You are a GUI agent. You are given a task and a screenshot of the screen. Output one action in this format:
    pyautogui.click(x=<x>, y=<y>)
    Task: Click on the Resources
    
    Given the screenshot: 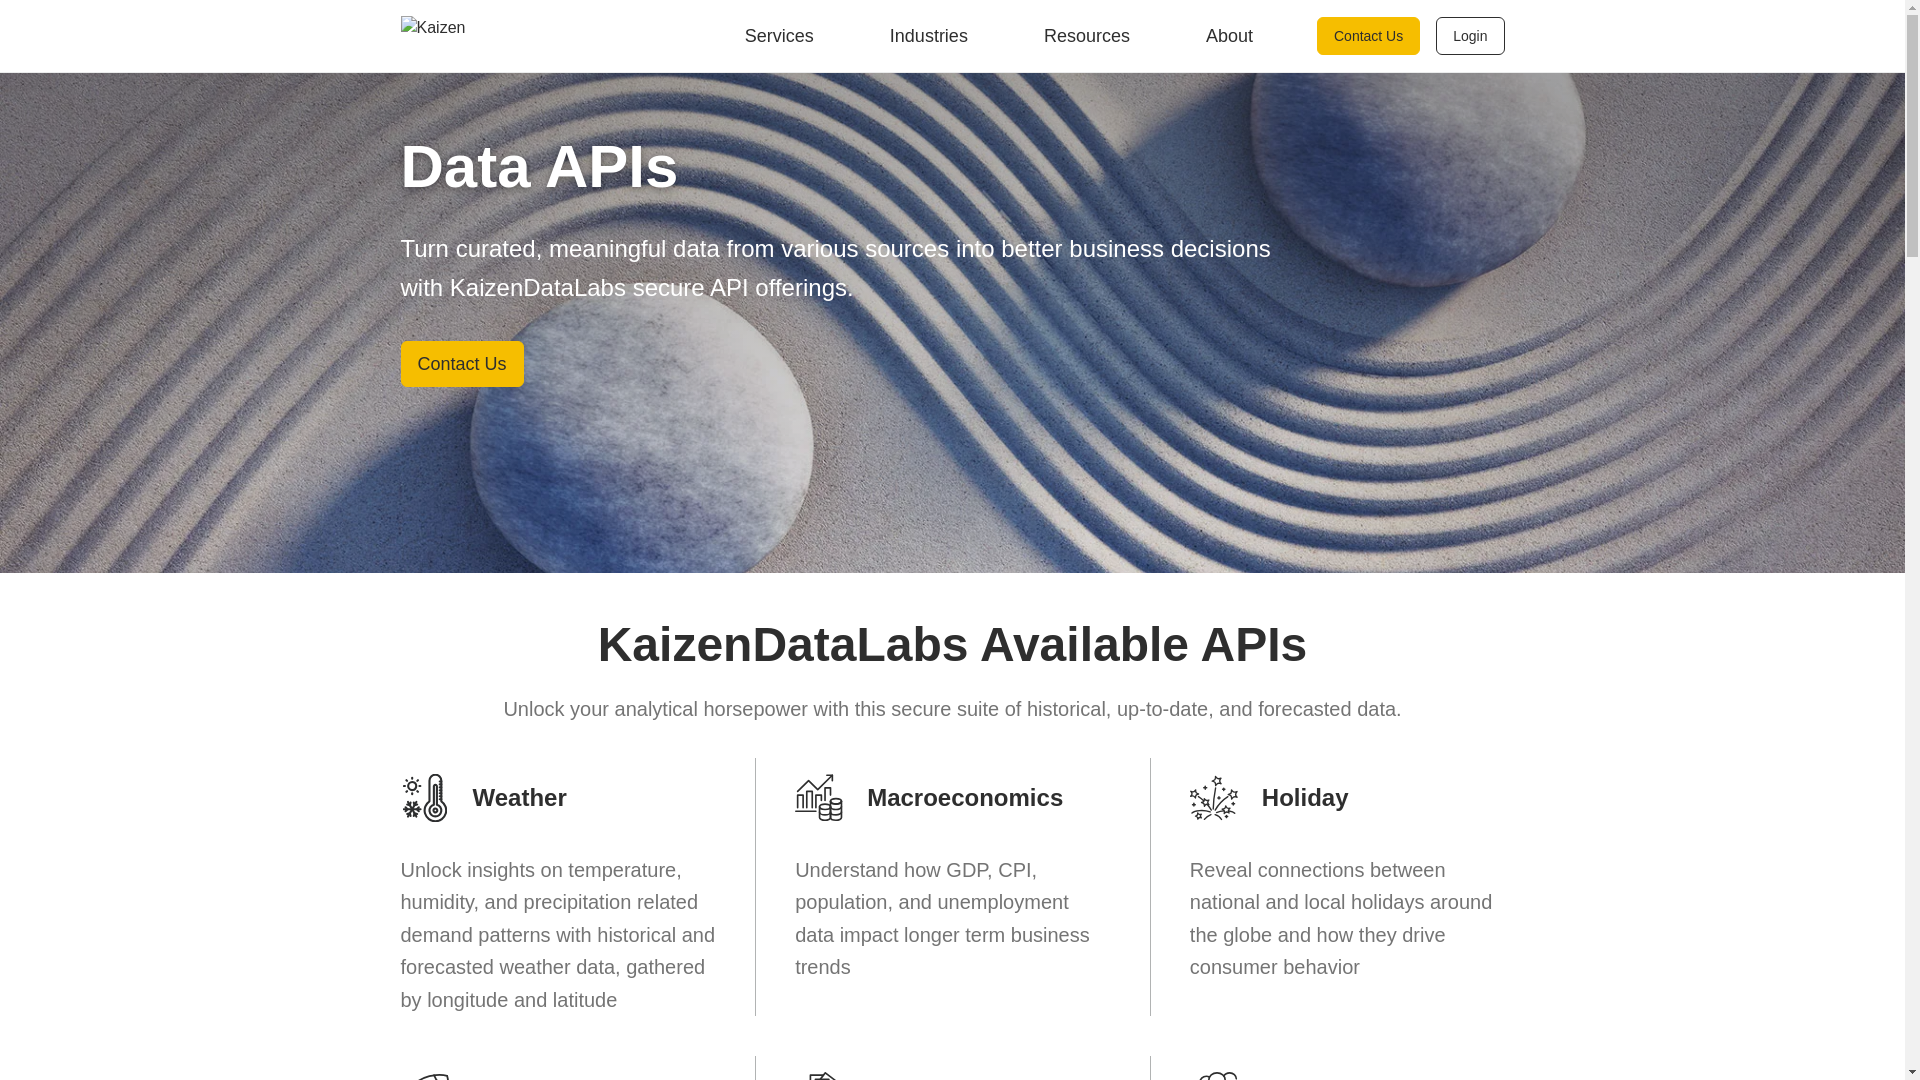 What is the action you would take?
    pyautogui.click(x=1081, y=36)
    